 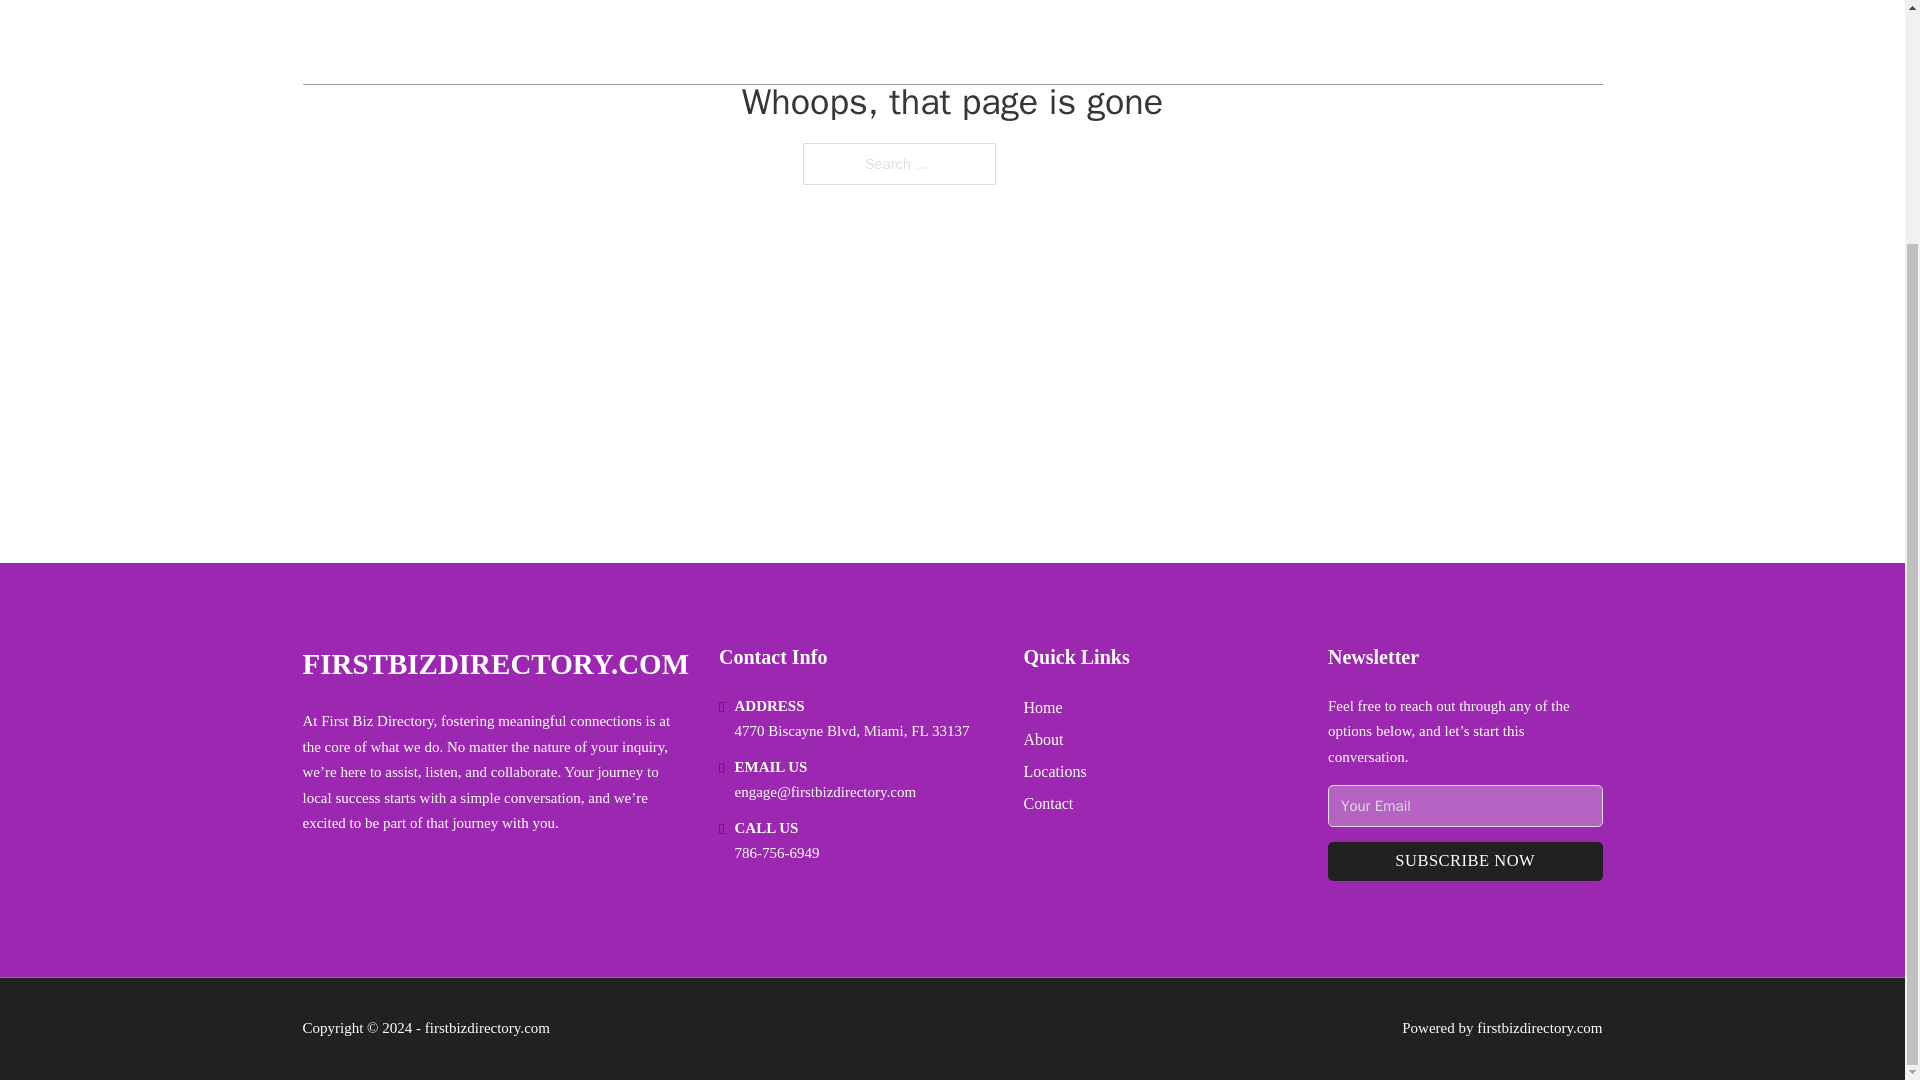 I want to click on FIRSTBIZDIRECTORY.COM, so click(x=495, y=664).